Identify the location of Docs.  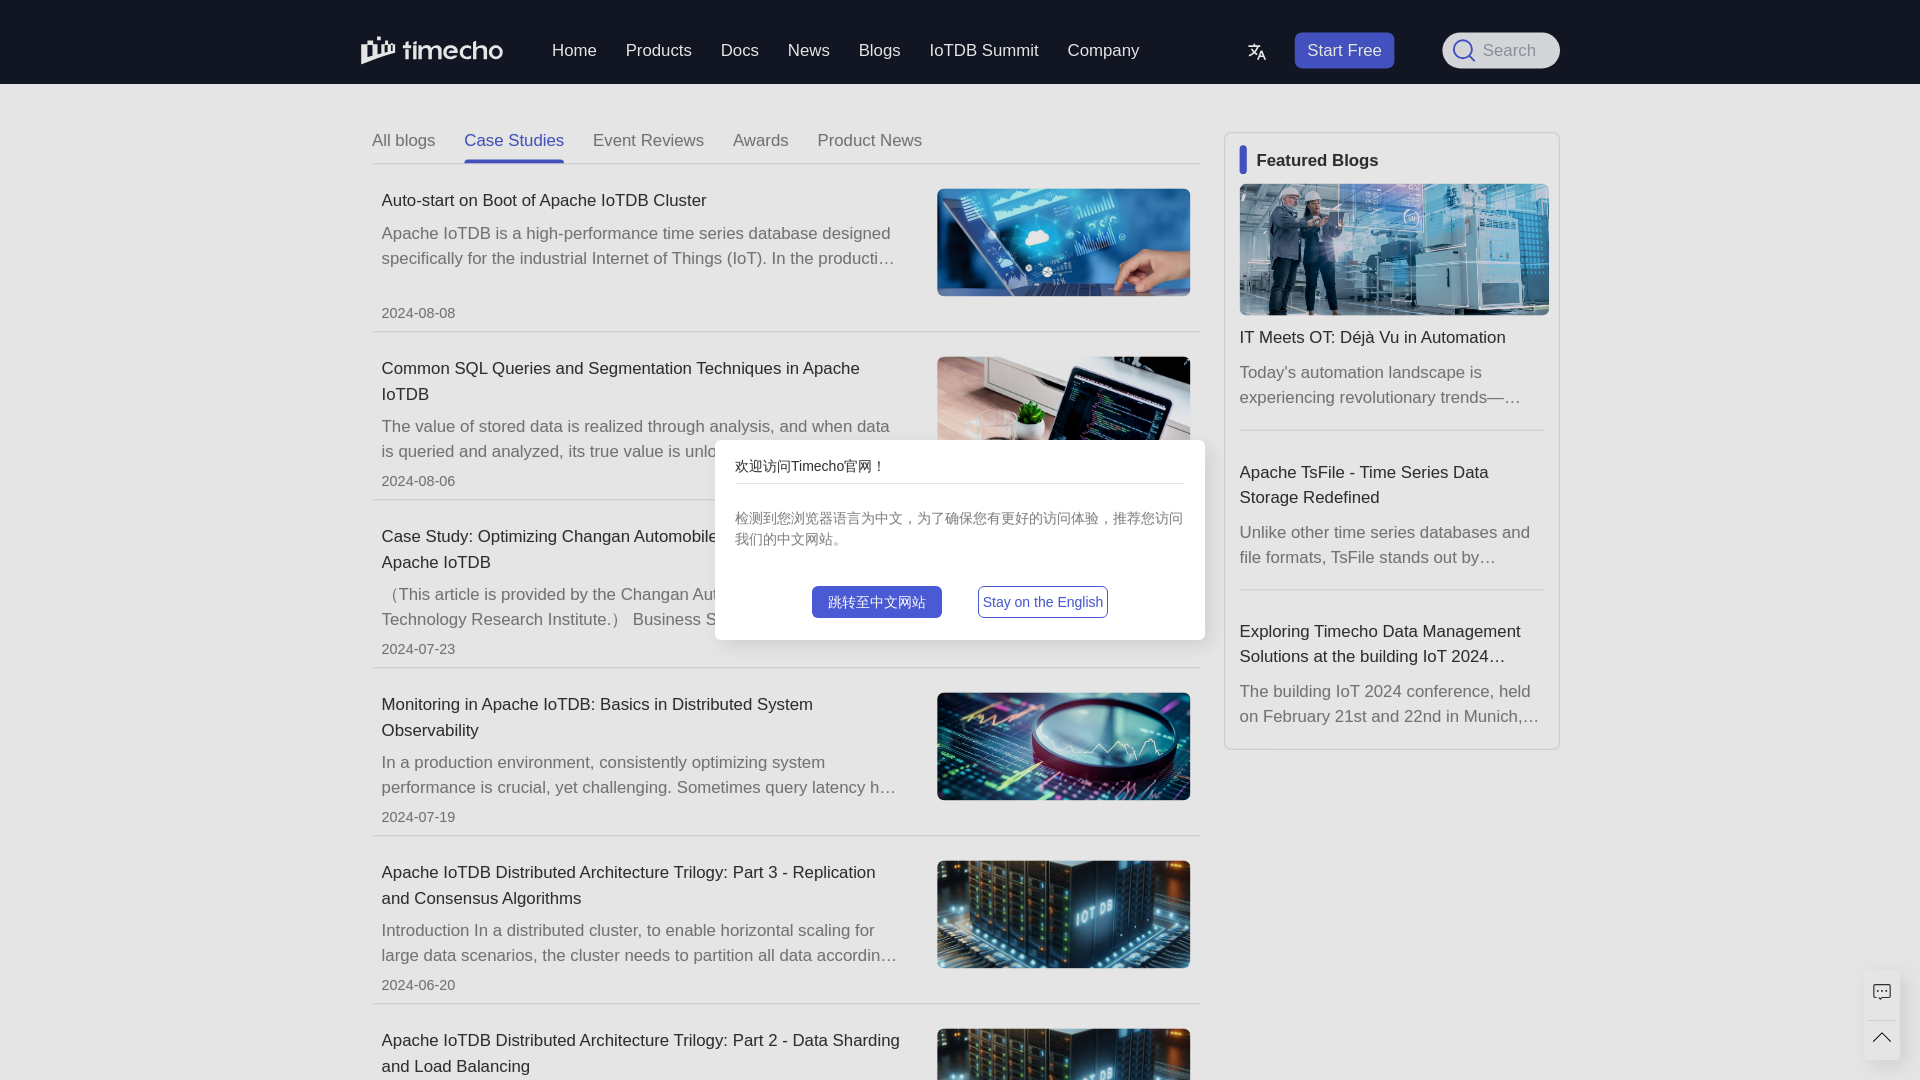
(736, 49).